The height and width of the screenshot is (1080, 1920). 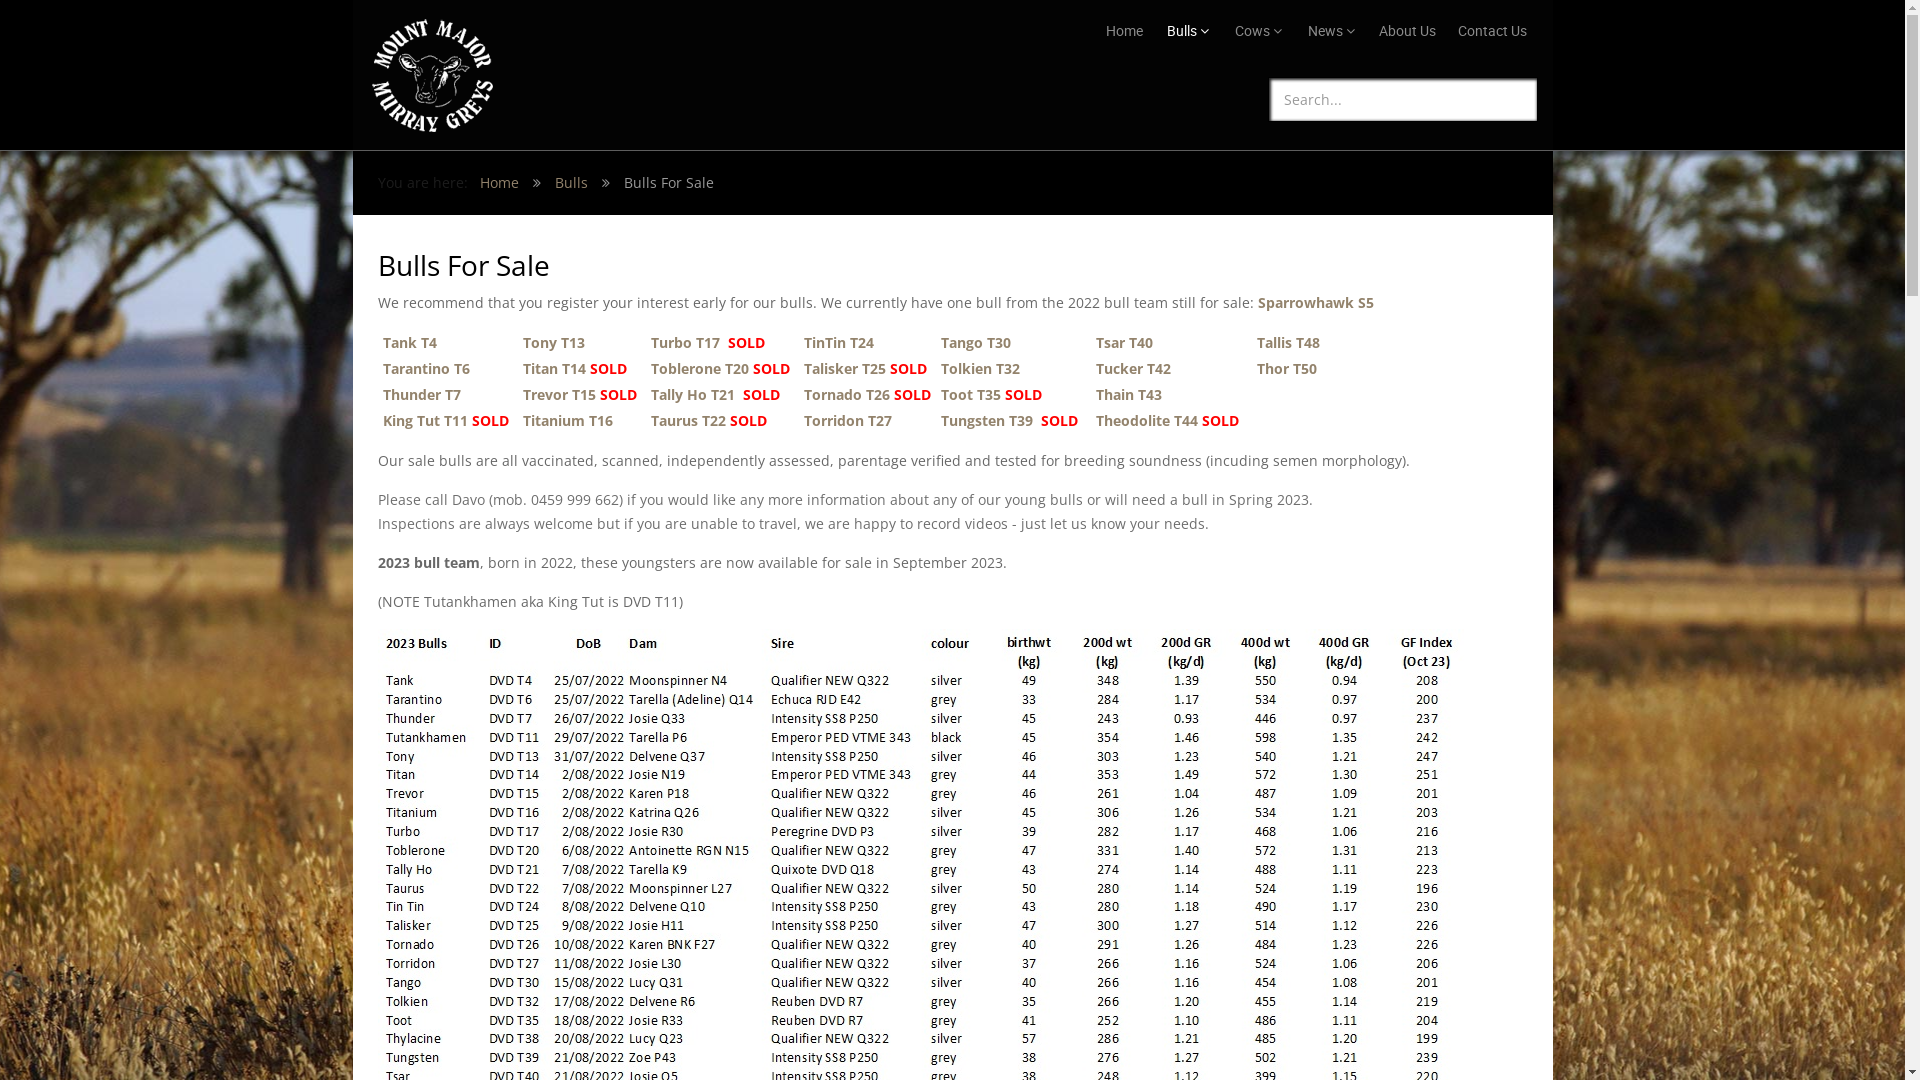 What do you see at coordinates (974, 342) in the screenshot?
I see `Tango T30` at bounding box center [974, 342].